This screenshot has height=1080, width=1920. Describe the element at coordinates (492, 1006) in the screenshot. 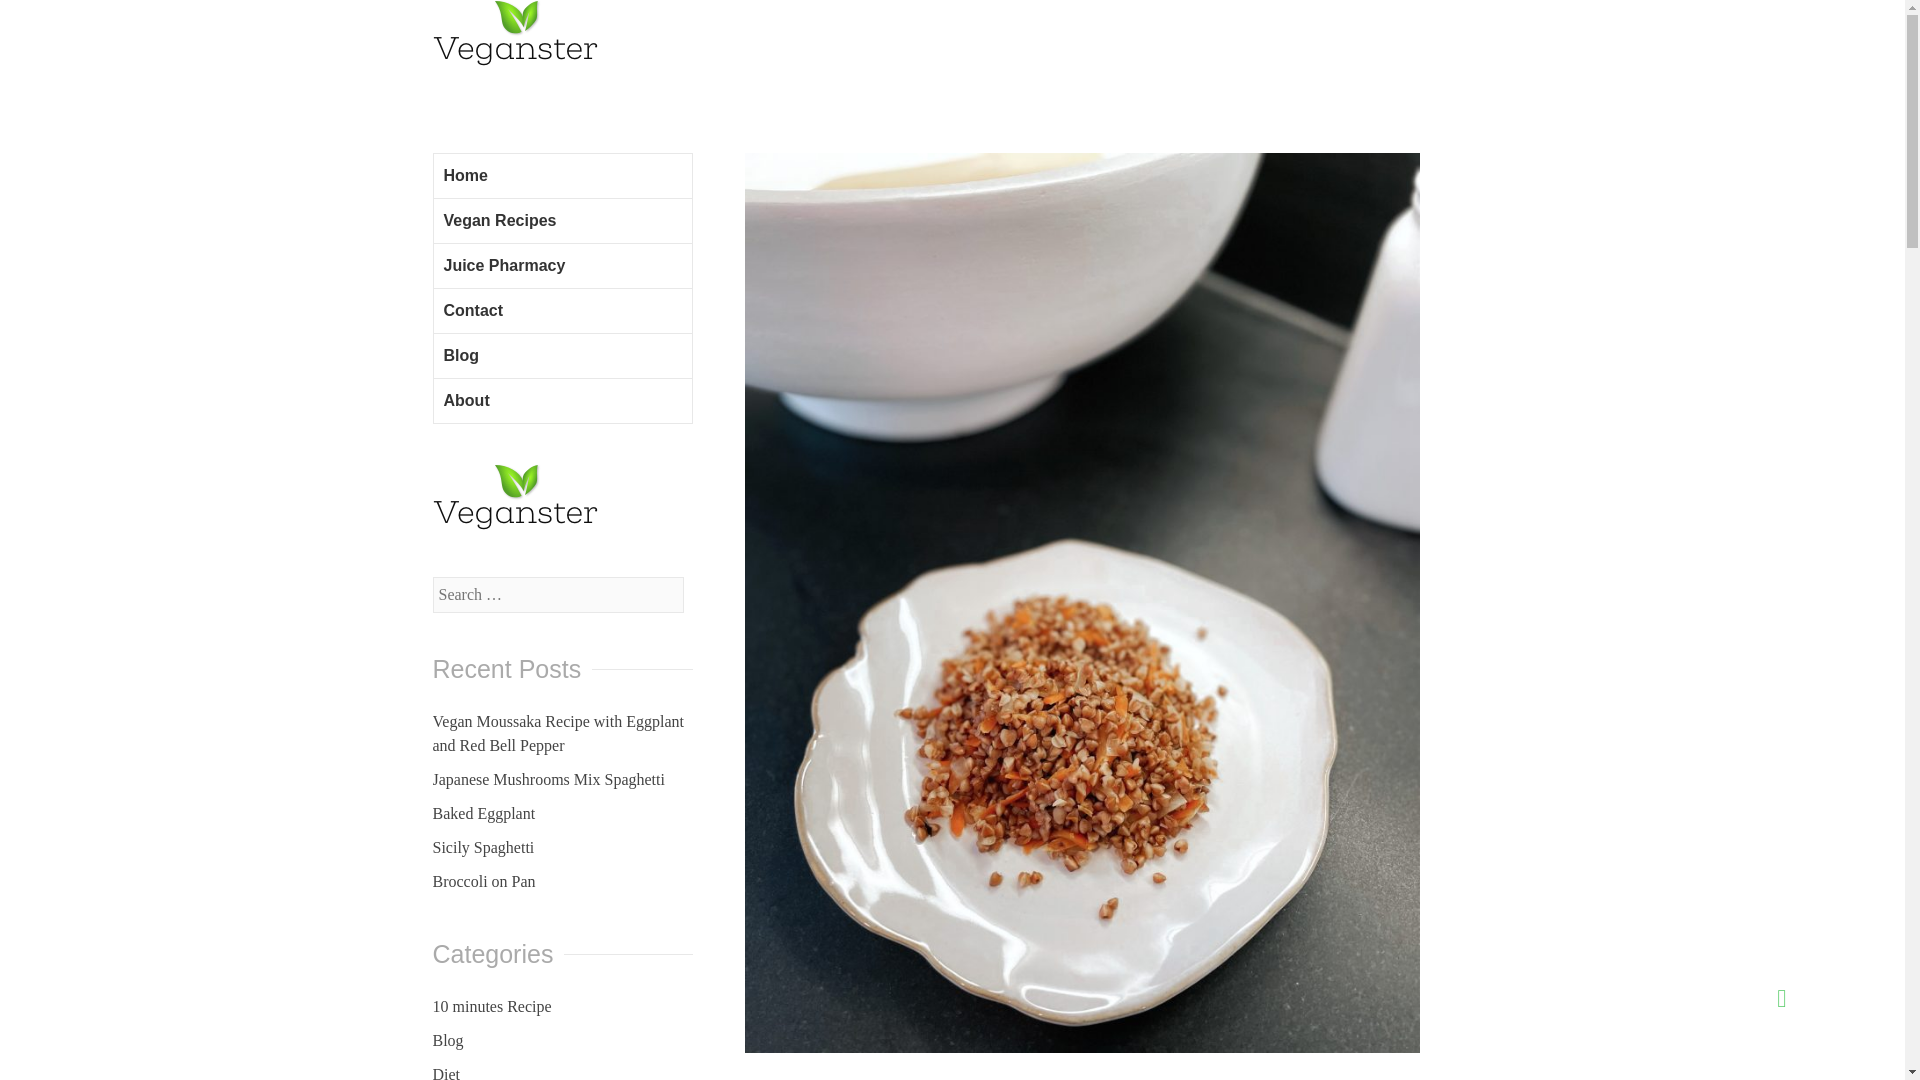

I see `10 minutes Recipe` at that location.